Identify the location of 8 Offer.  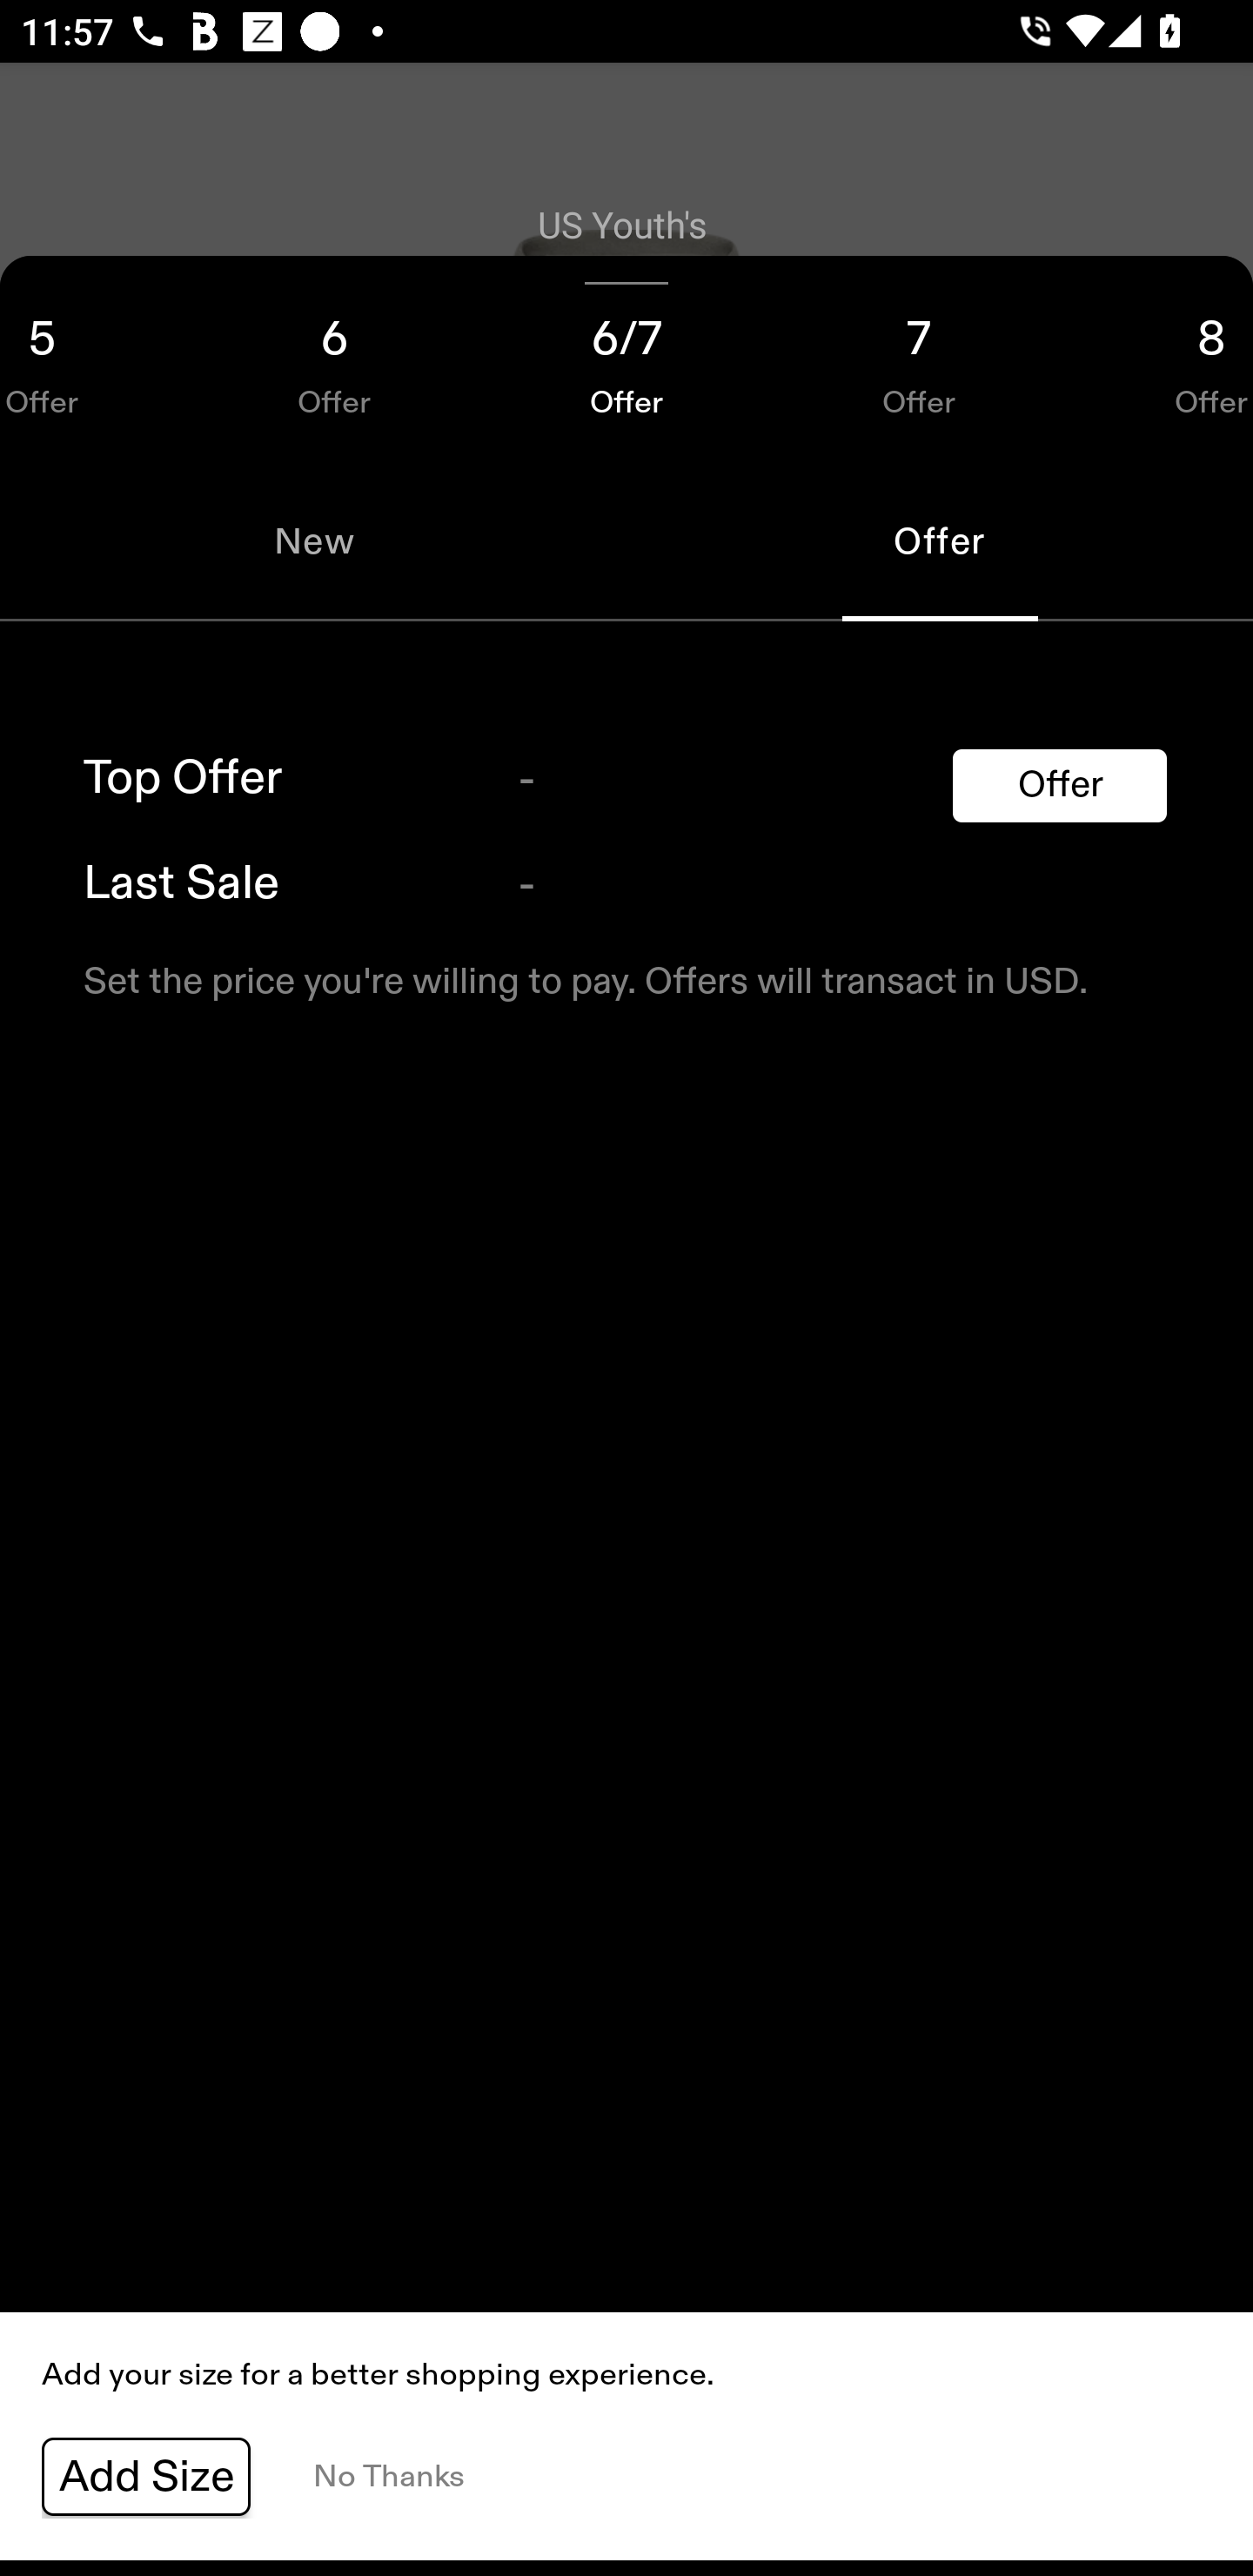
(1159, 359).